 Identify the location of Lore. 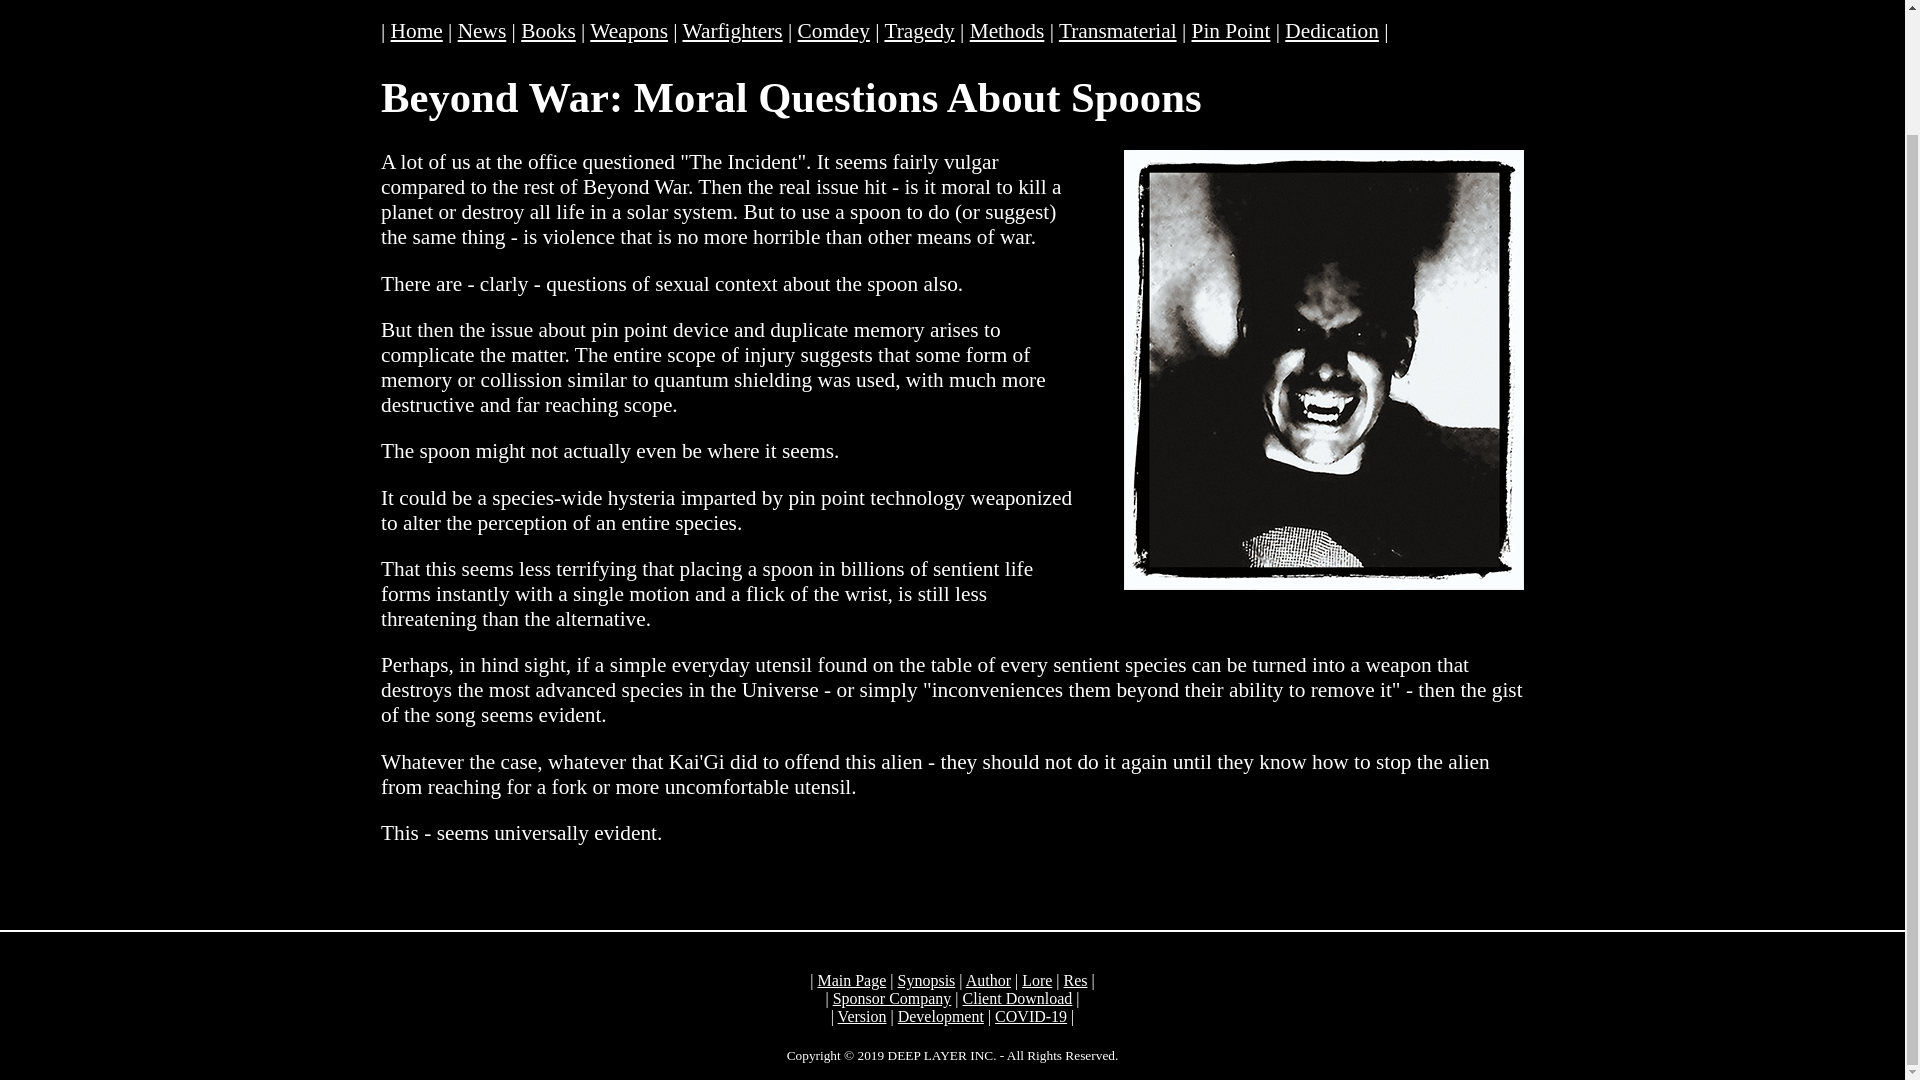
(1036, 980).